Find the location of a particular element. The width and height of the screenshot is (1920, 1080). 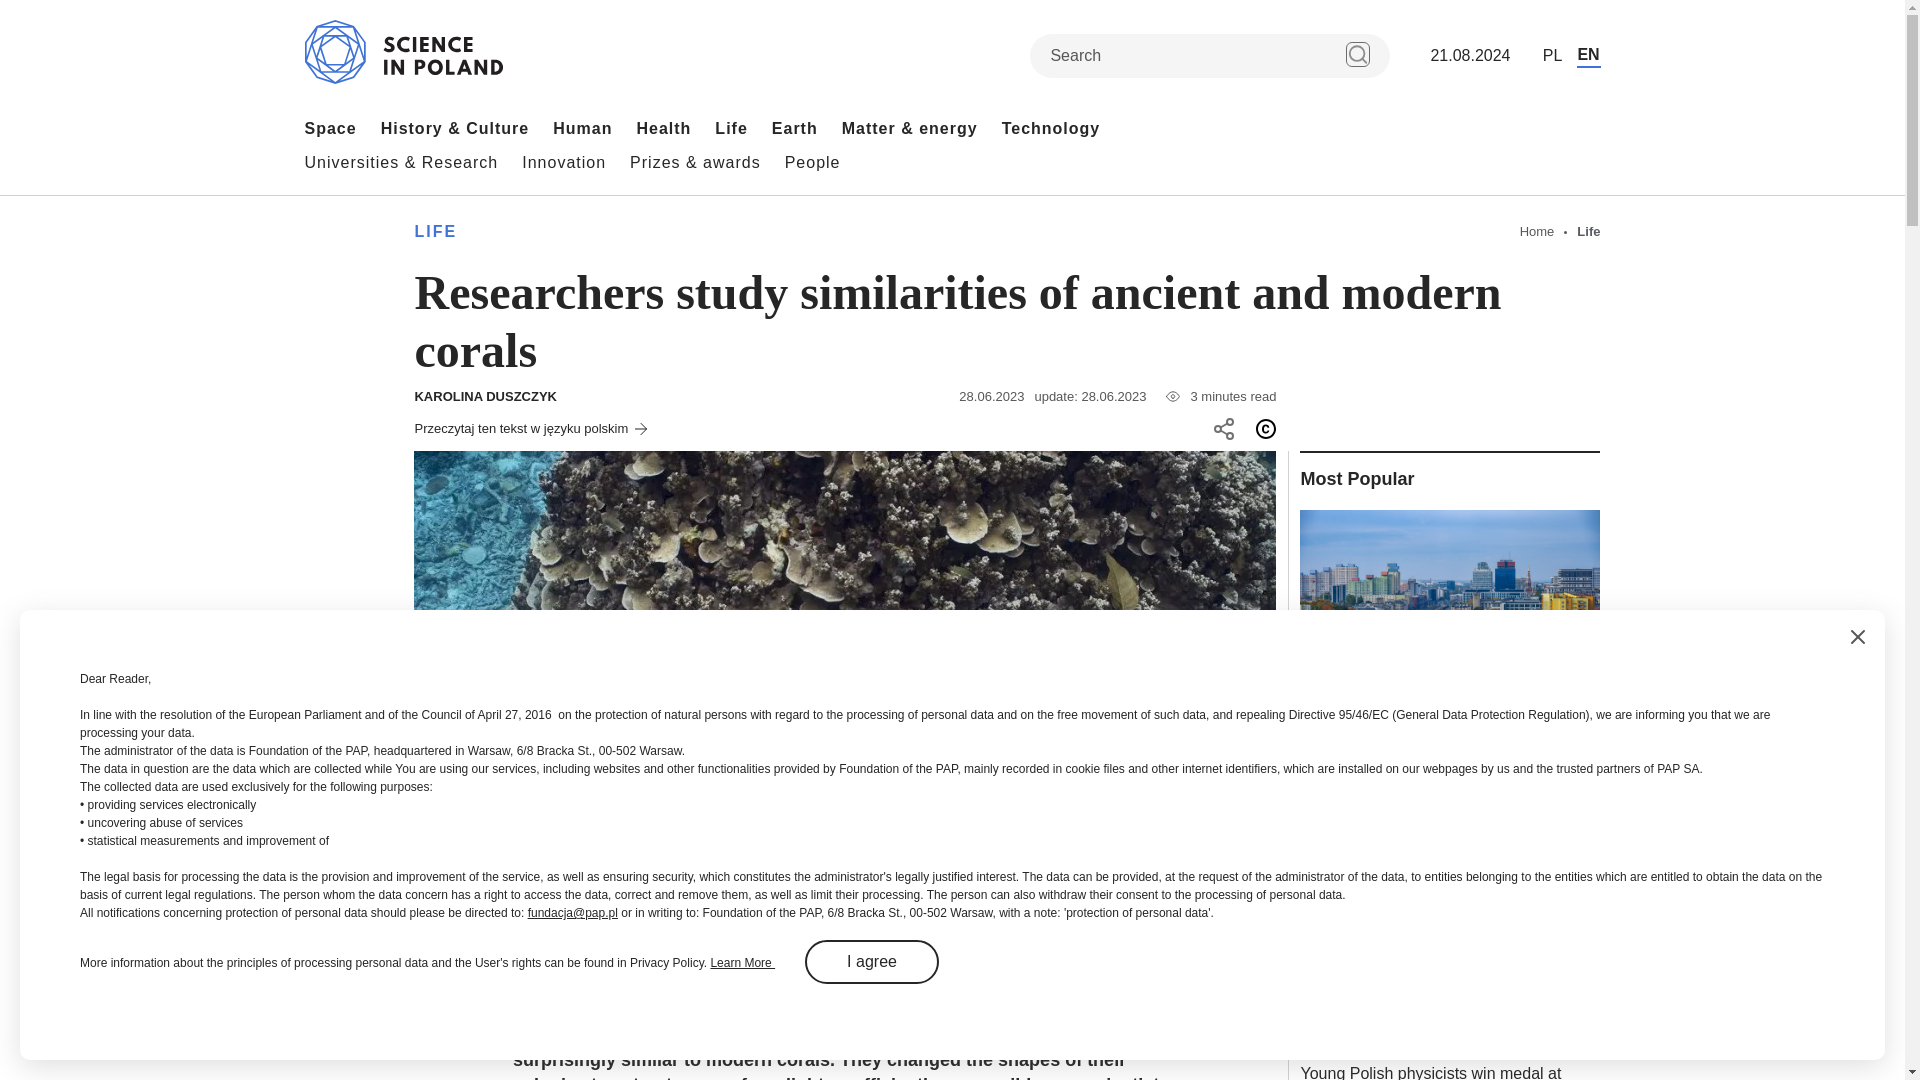

Innovation is located at coordinates (564, 162).